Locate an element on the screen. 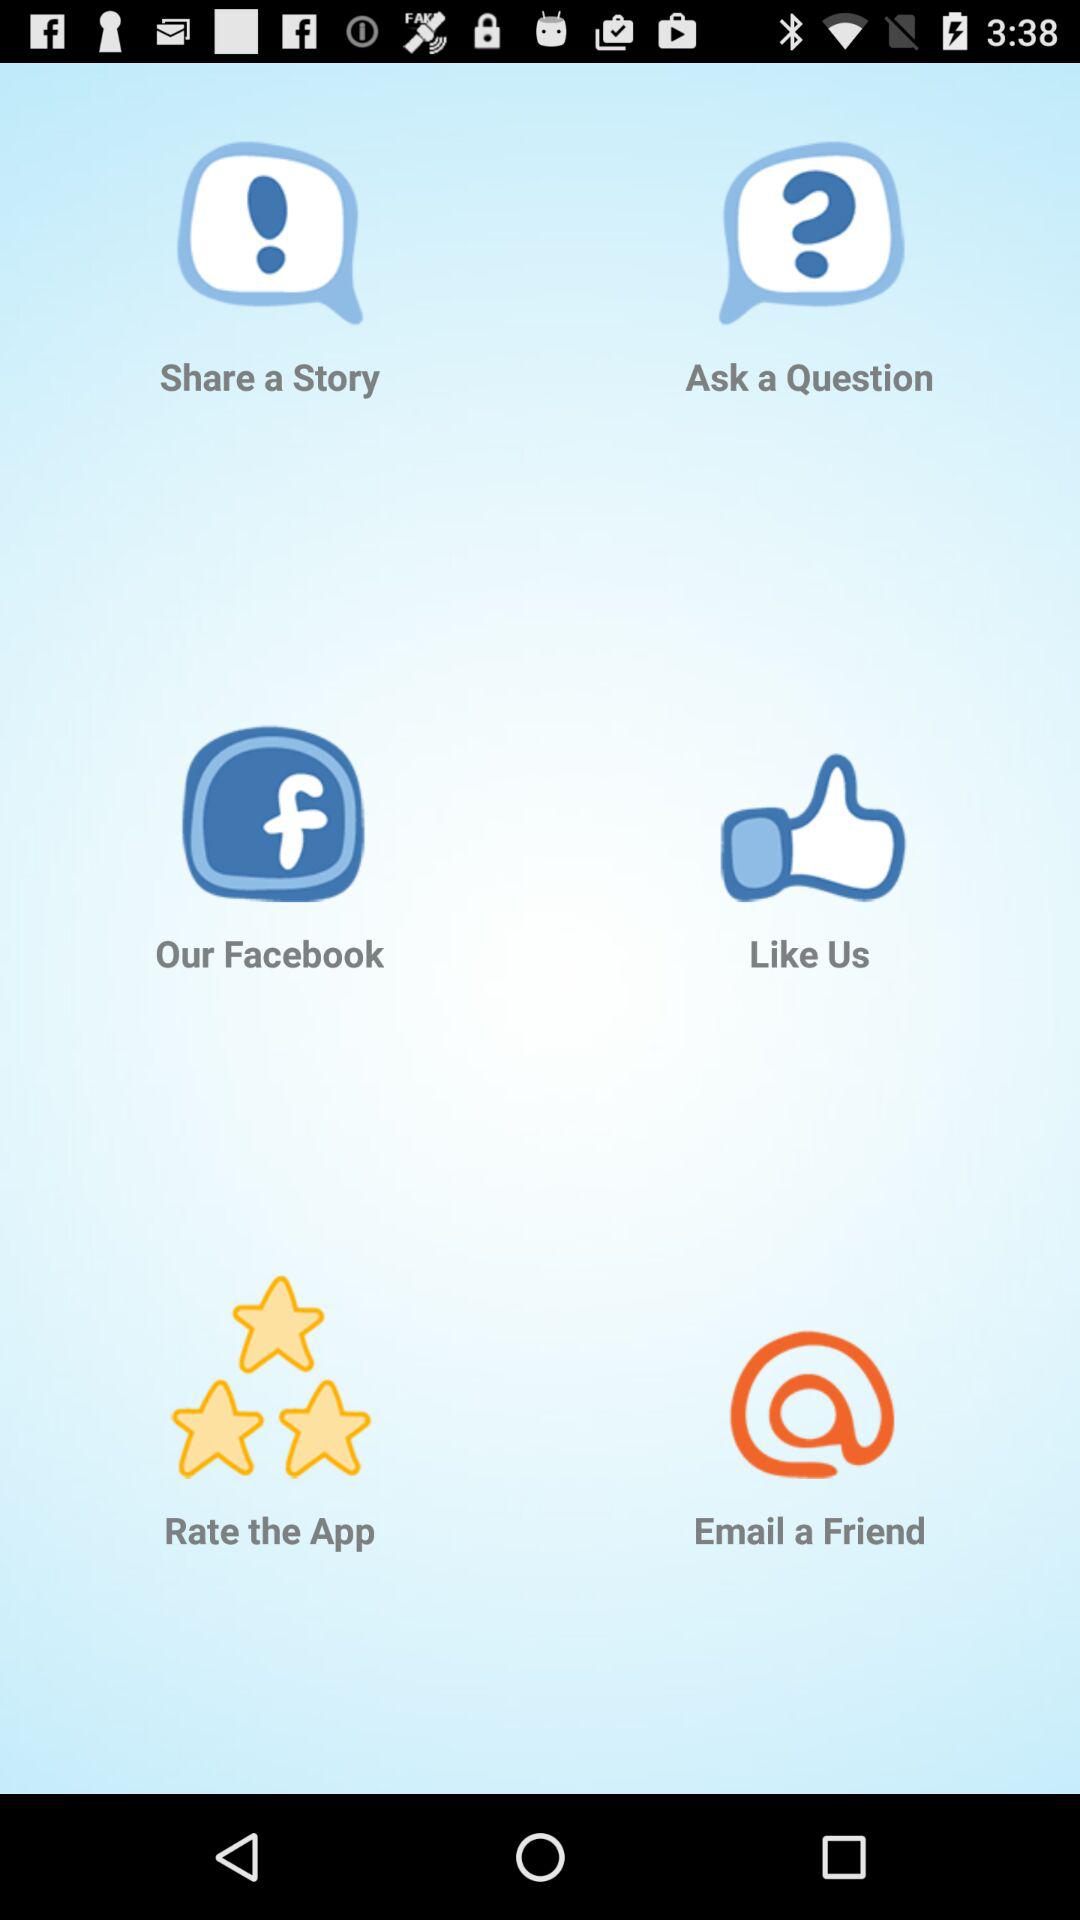 The height and width of the screenshot is (1920, 1080). click on rate the app ion is located at coordinates (270, 1348).